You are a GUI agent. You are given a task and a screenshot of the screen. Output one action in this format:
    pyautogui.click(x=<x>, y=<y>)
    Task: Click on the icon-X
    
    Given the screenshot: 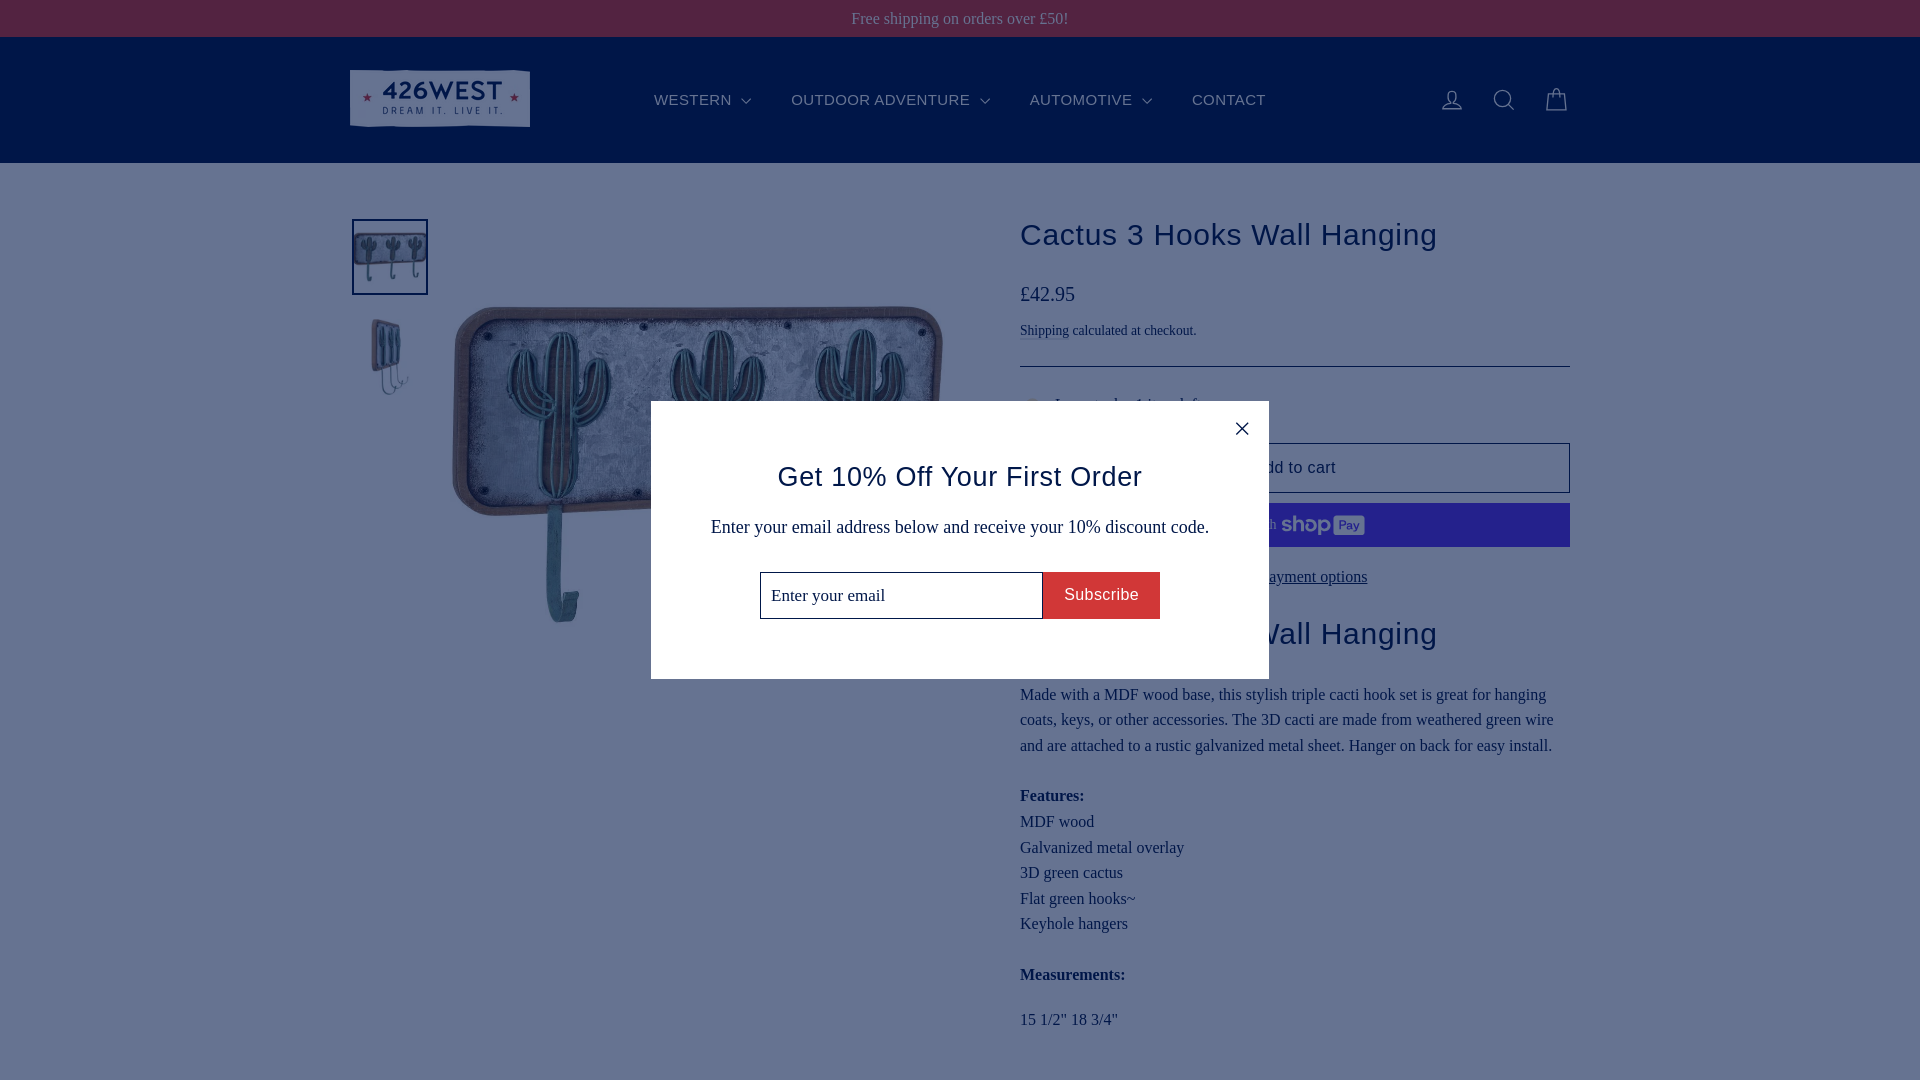 What is the action you would take?
    pyautogui.click(x=1242, y=428)
    